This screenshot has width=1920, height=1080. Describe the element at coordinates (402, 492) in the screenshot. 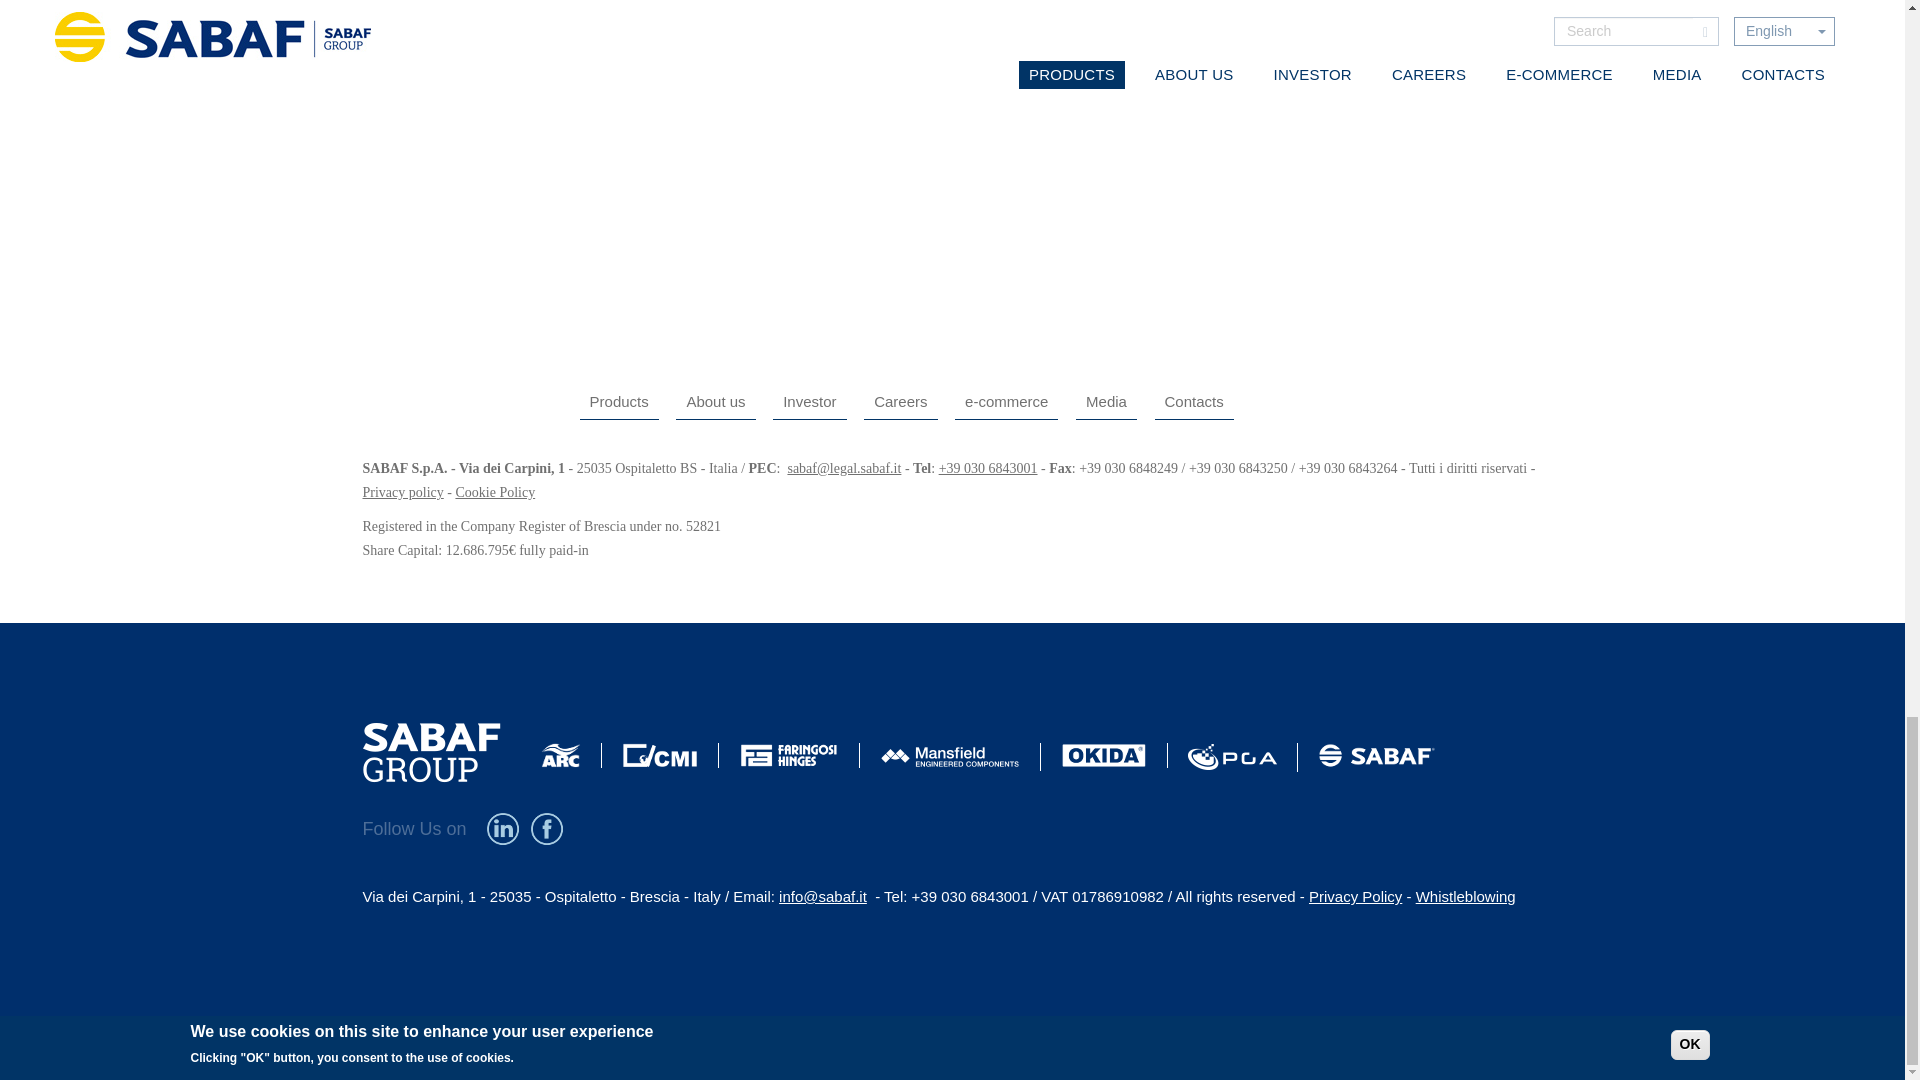

I see `Privacy policy` at that location.